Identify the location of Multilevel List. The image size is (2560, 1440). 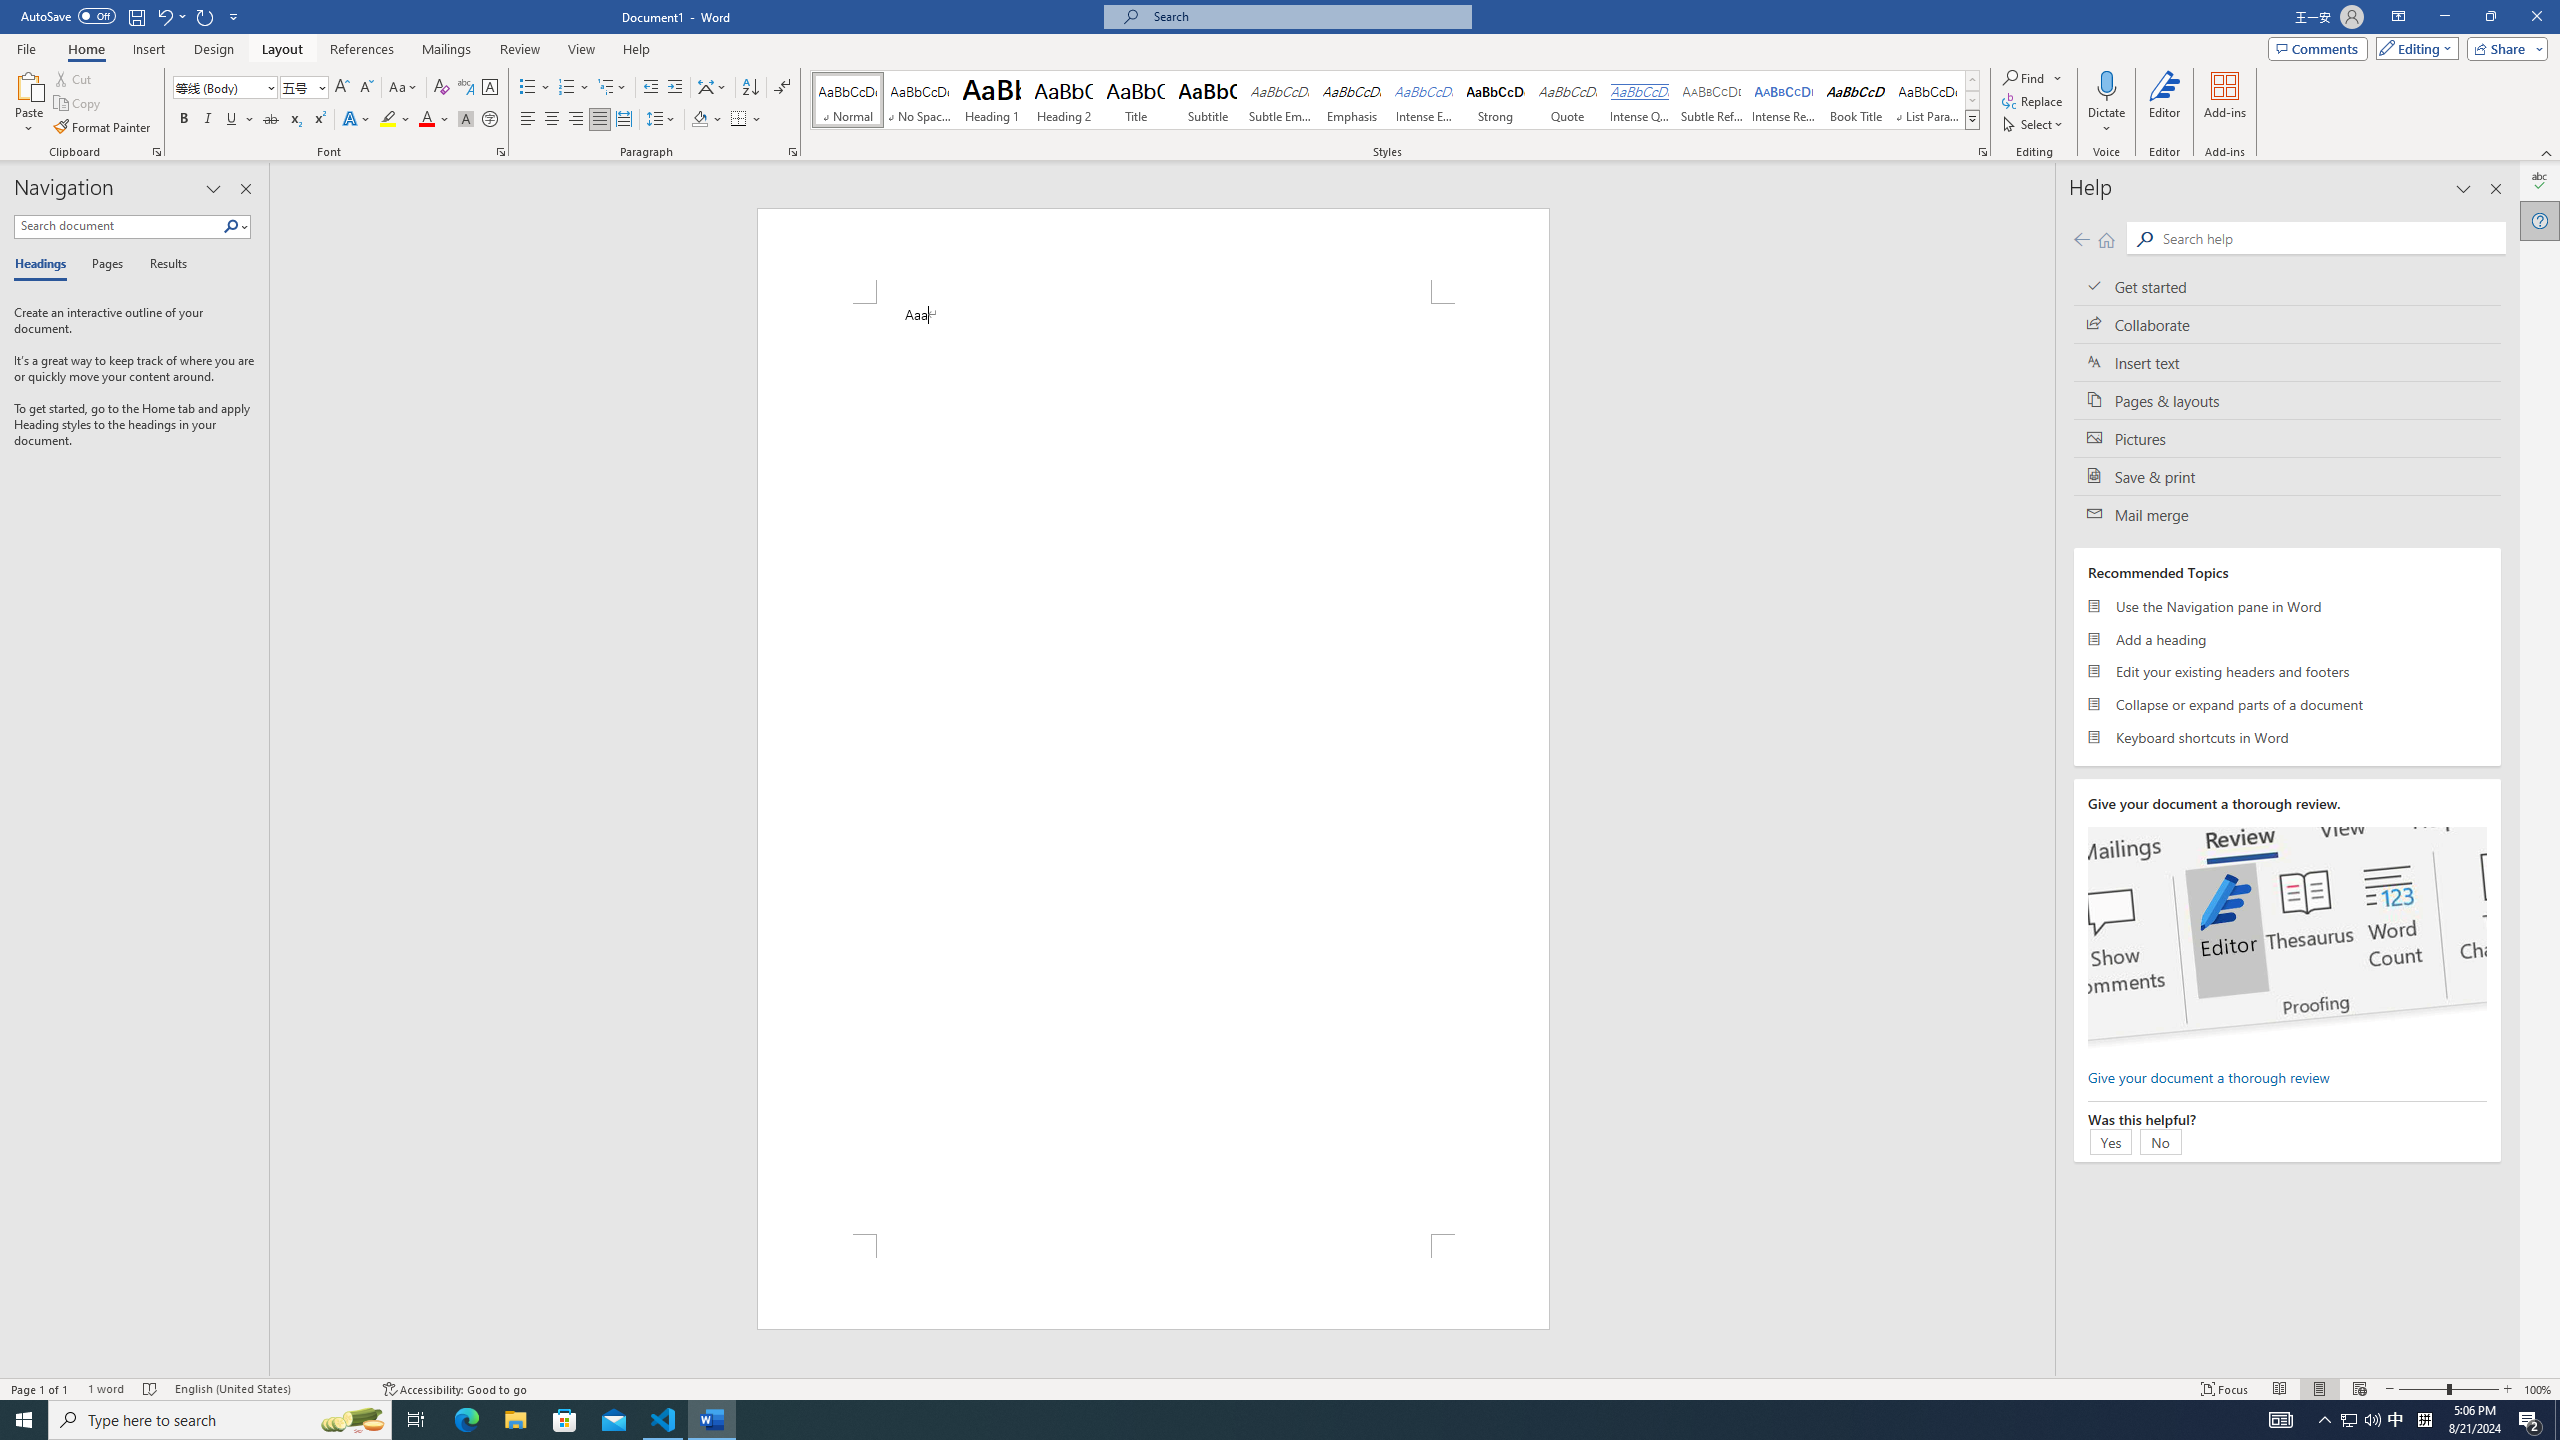
(611, 88).